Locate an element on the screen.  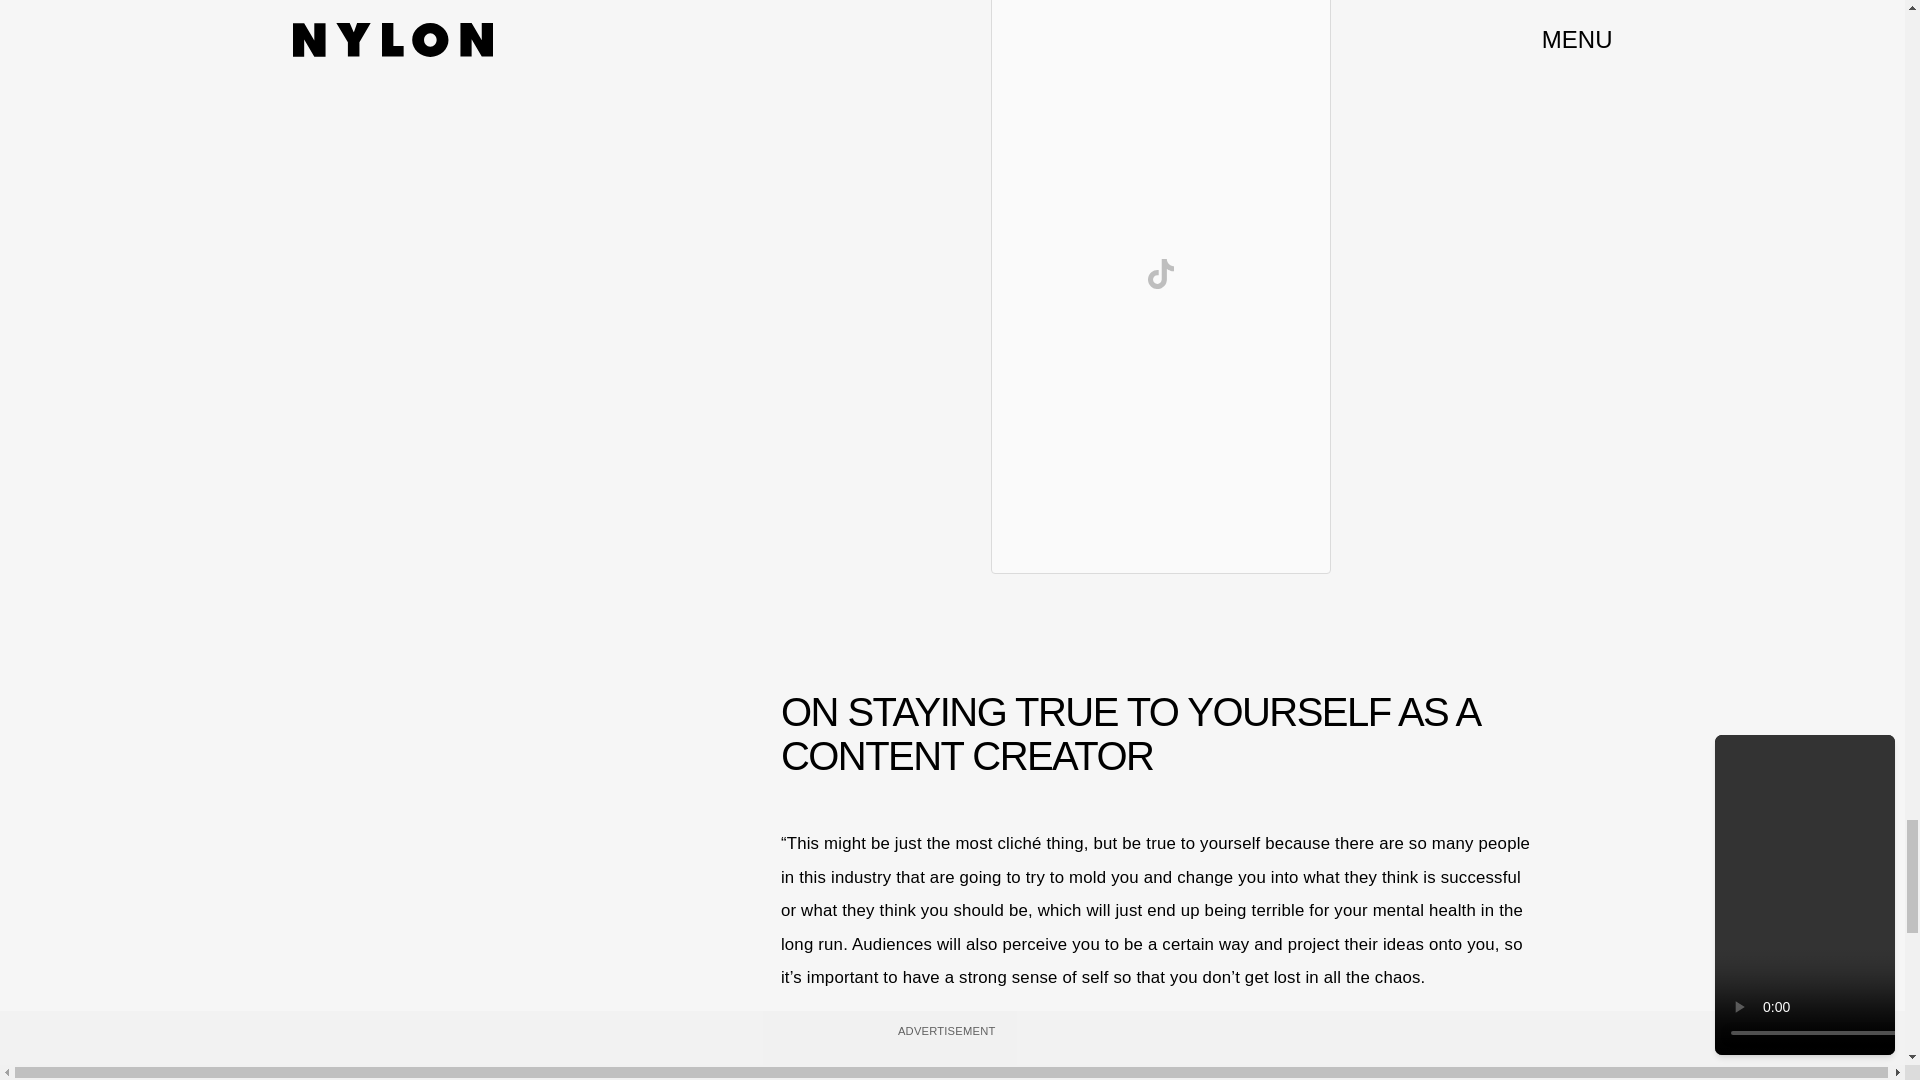
View on TikTok is located at coordinates (1160, 274).